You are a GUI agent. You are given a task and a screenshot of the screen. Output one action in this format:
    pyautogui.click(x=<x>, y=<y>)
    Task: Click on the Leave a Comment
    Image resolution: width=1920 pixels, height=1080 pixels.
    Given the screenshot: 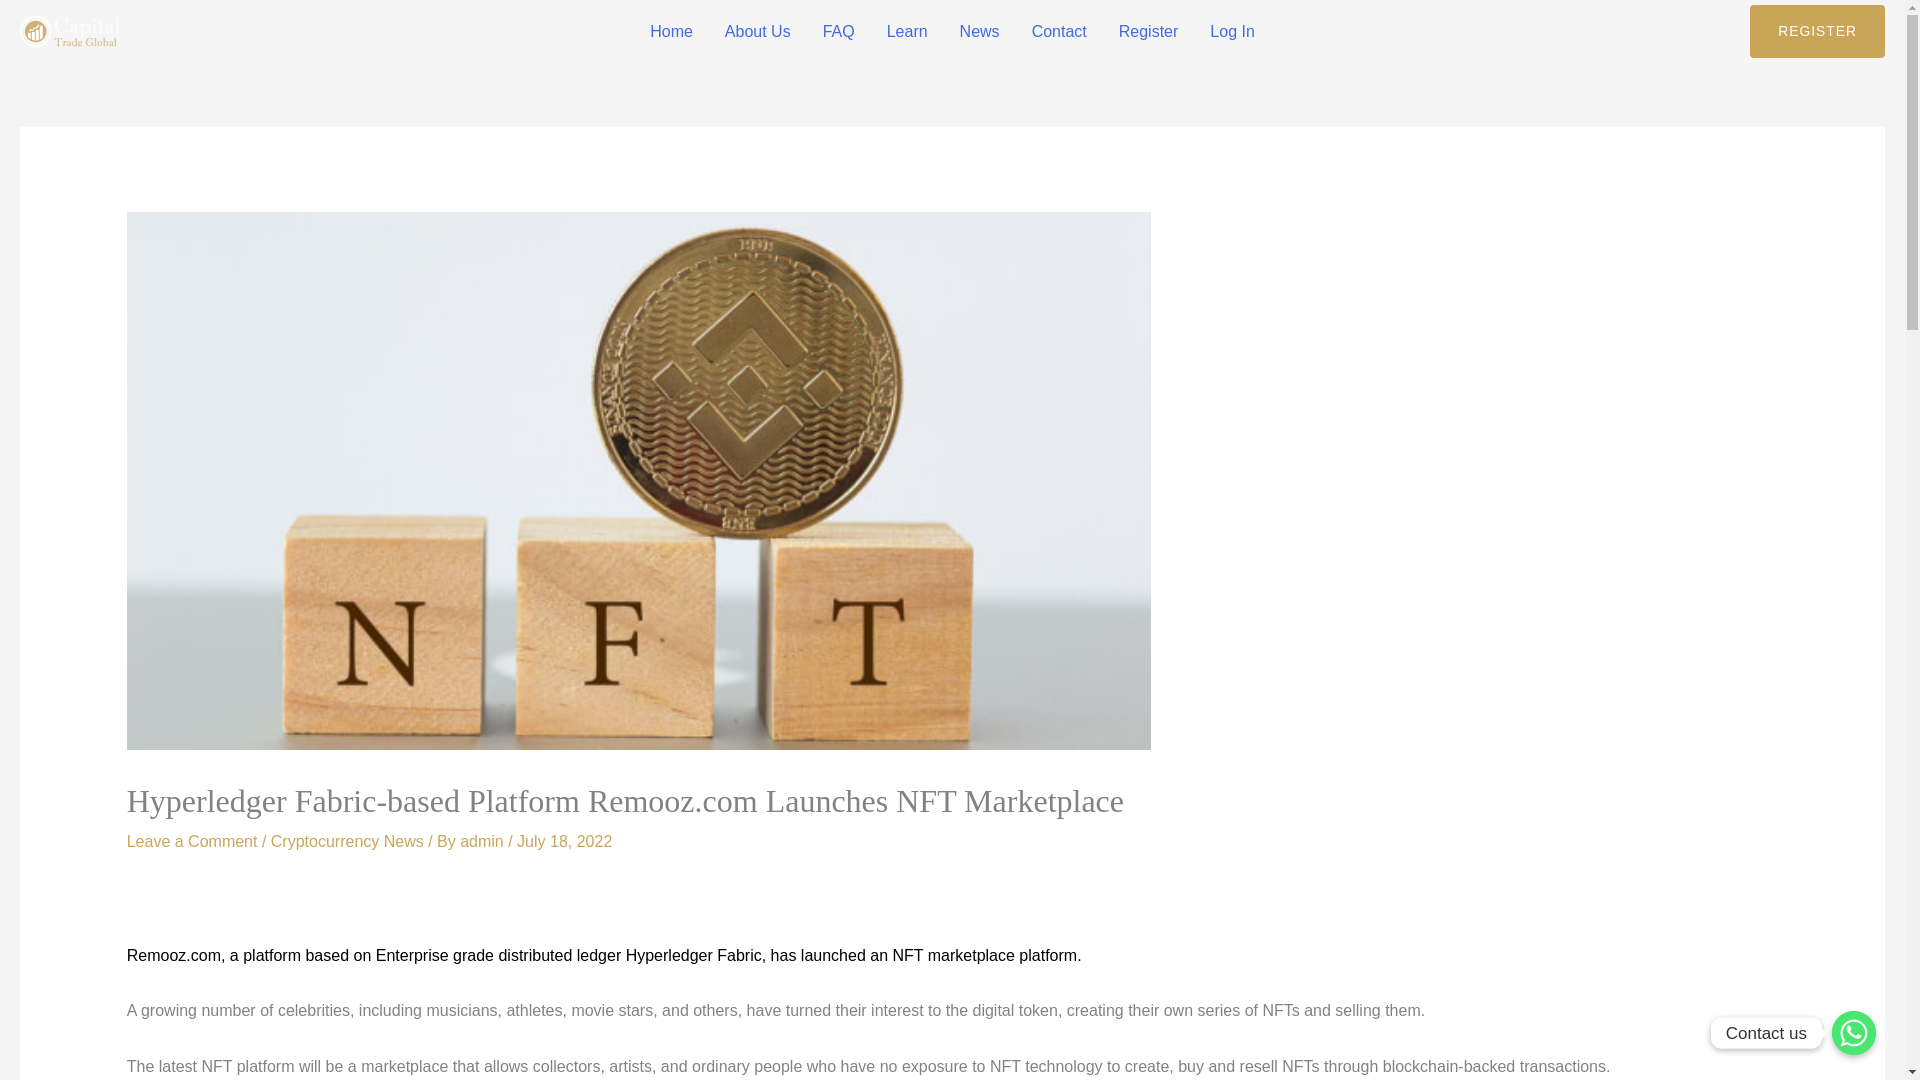 What is the action you would take?
    pyautogui.click(x=192, y=840)
    